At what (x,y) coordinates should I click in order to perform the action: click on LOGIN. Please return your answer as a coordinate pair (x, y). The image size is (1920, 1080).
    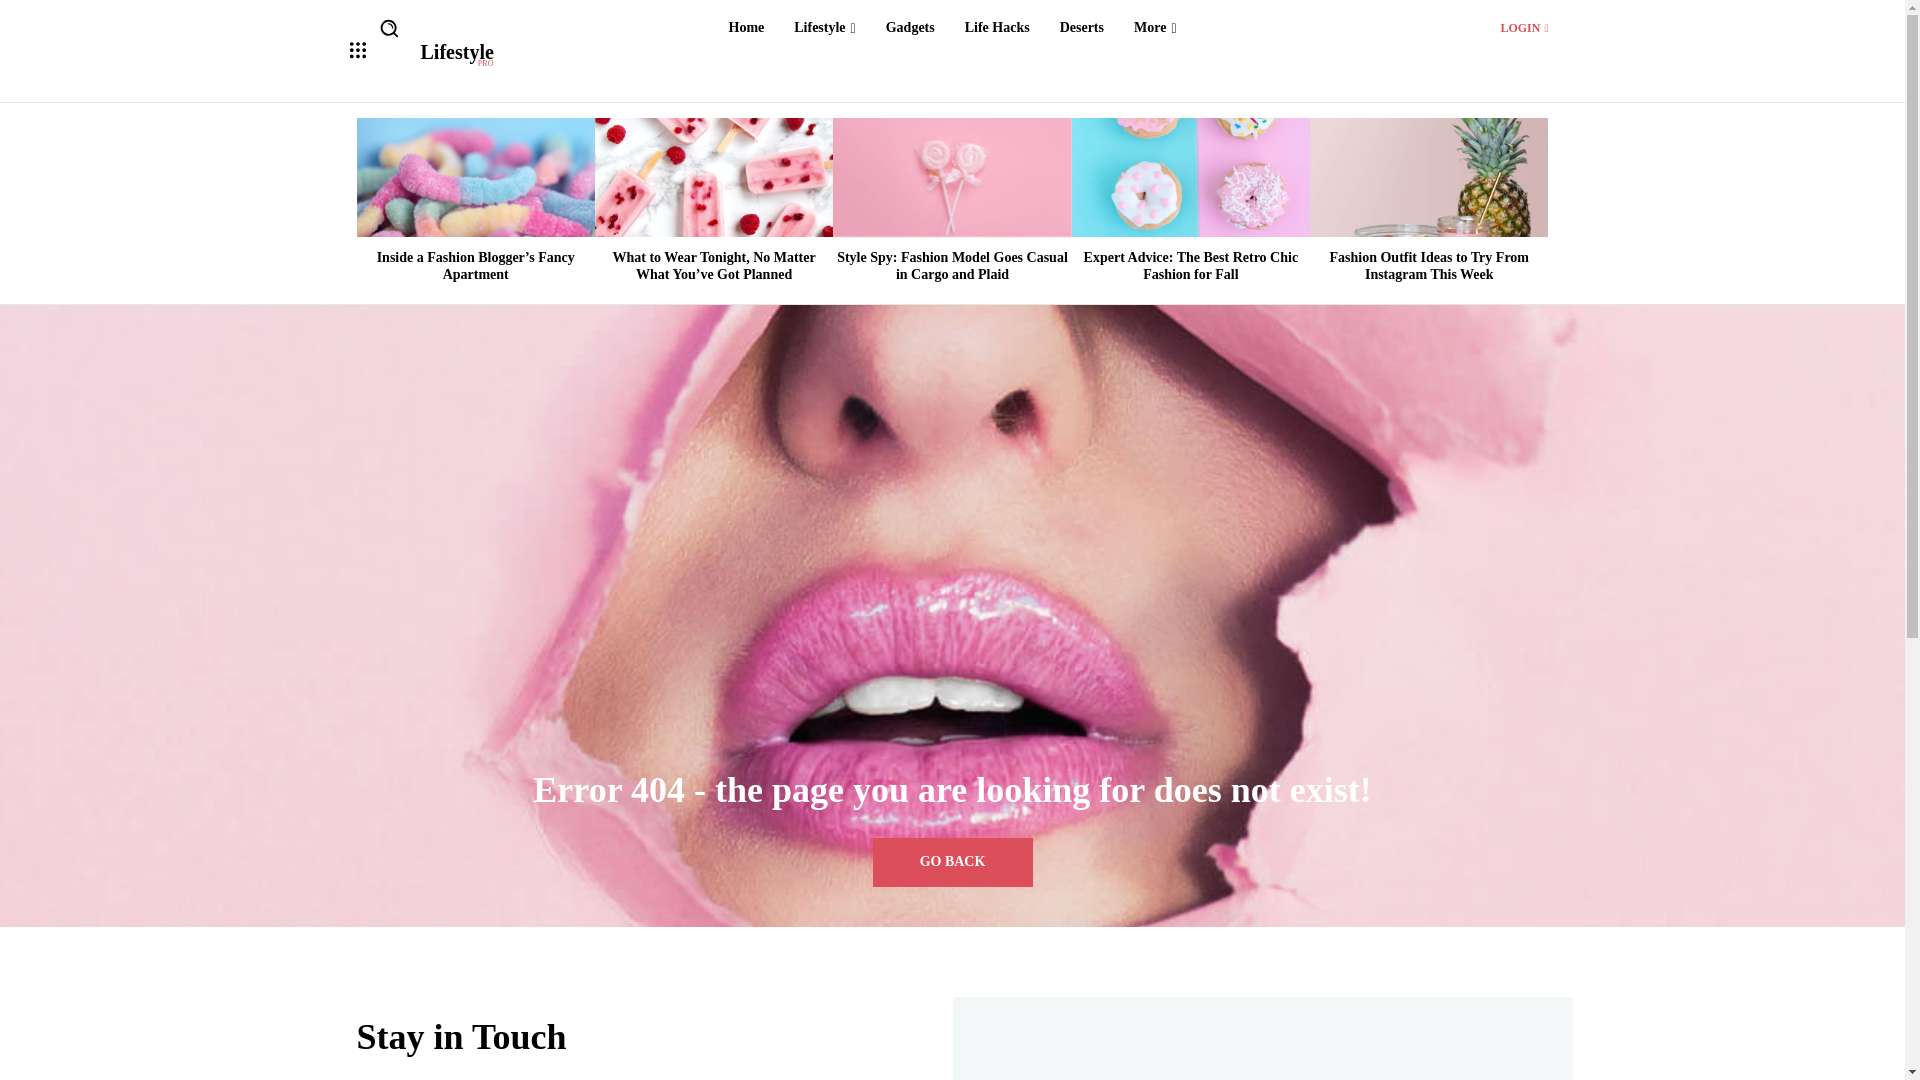
    Looking at the image, I should click on (1523, 27).